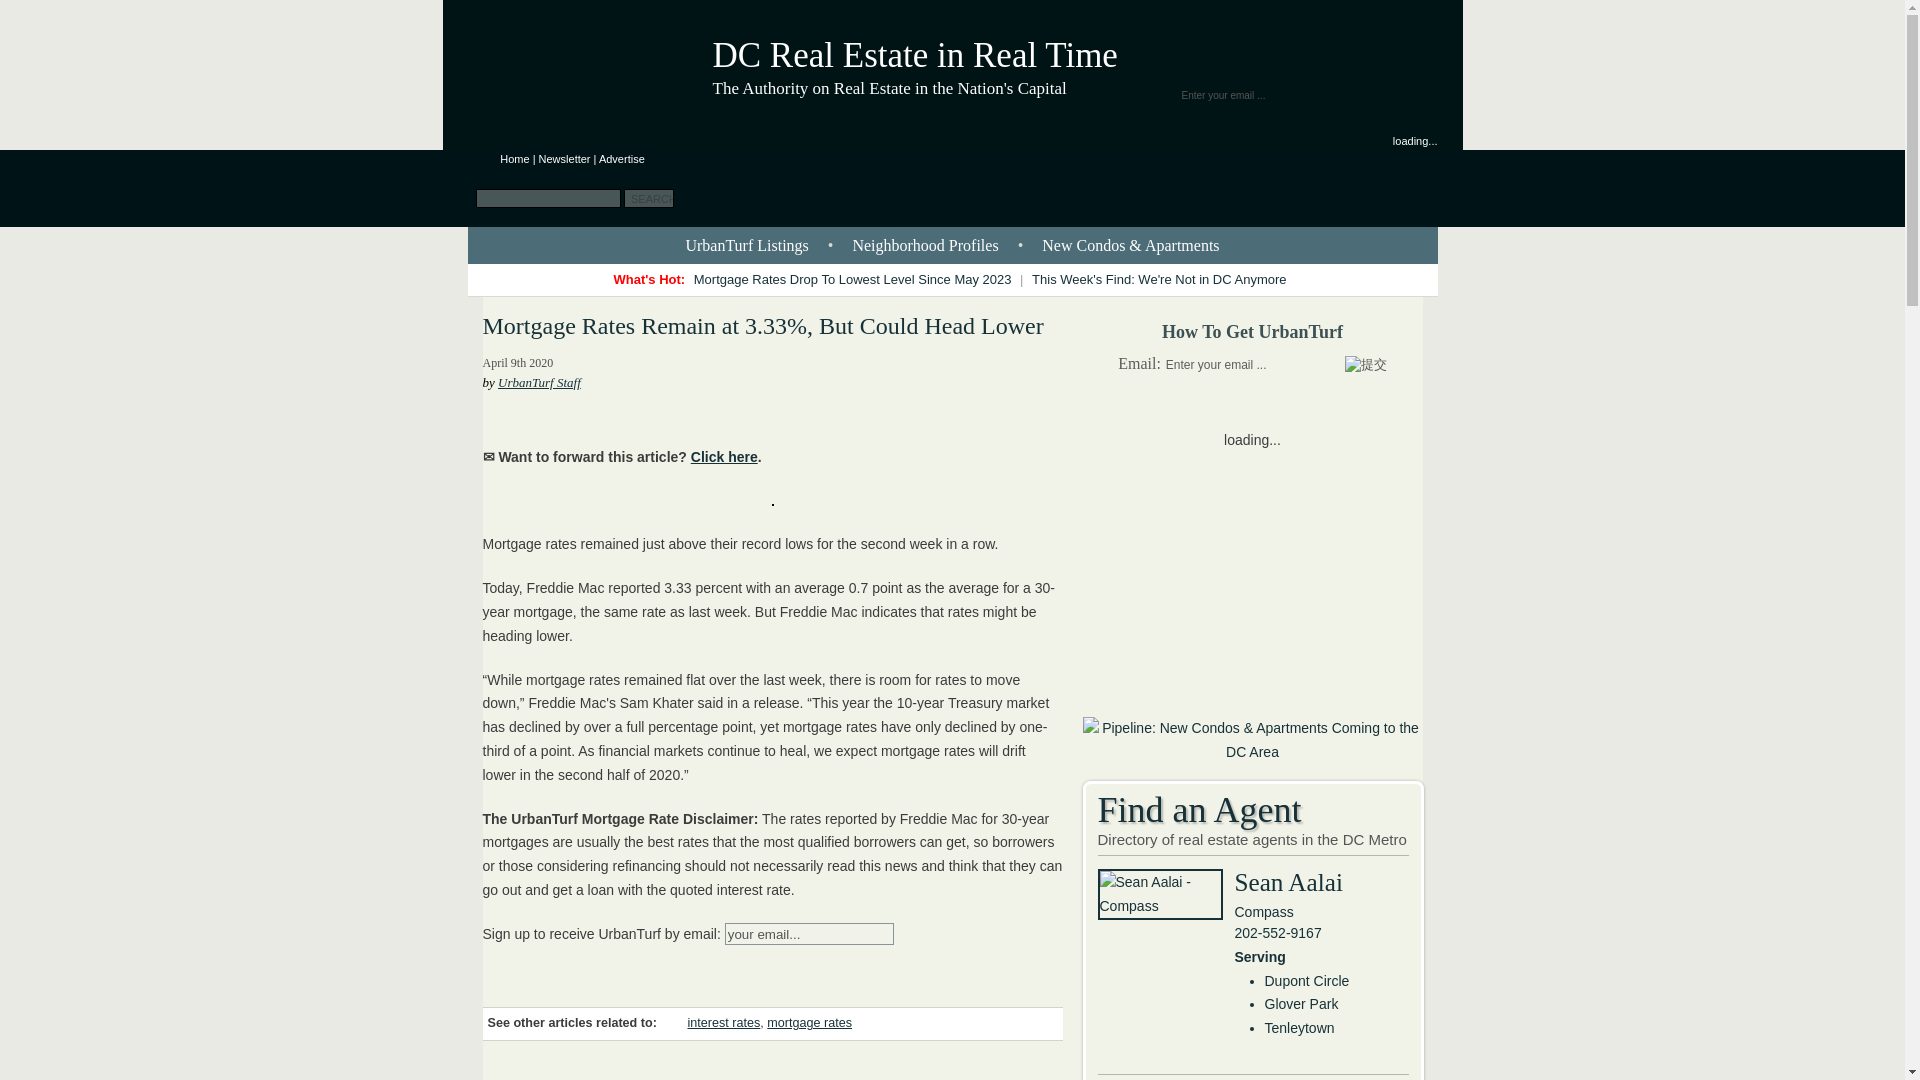  What do you see at coordinates (514, 159) in the screenshot?
I see `Home` at bounding box center [514, 159].